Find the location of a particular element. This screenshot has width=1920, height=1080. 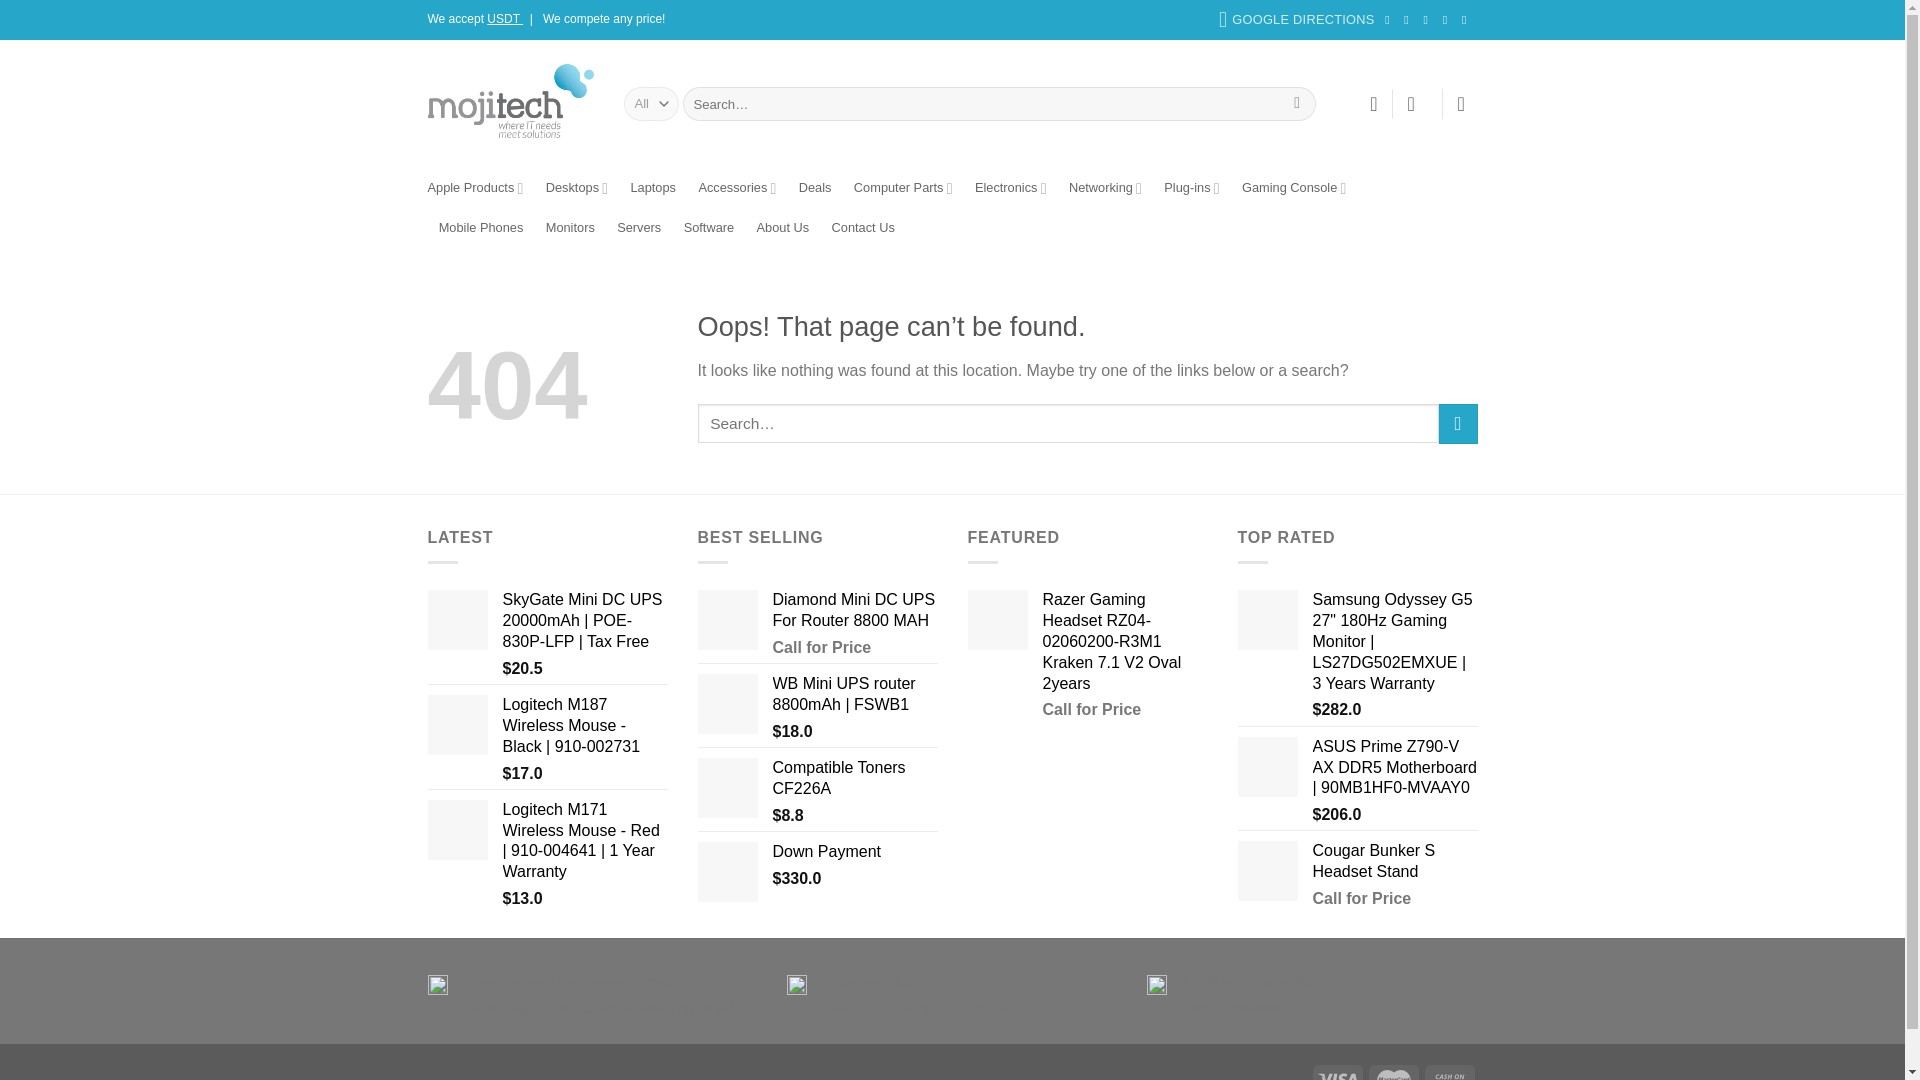

GOOGLE DIRECTIONS is located at coordinates (1296, 20).